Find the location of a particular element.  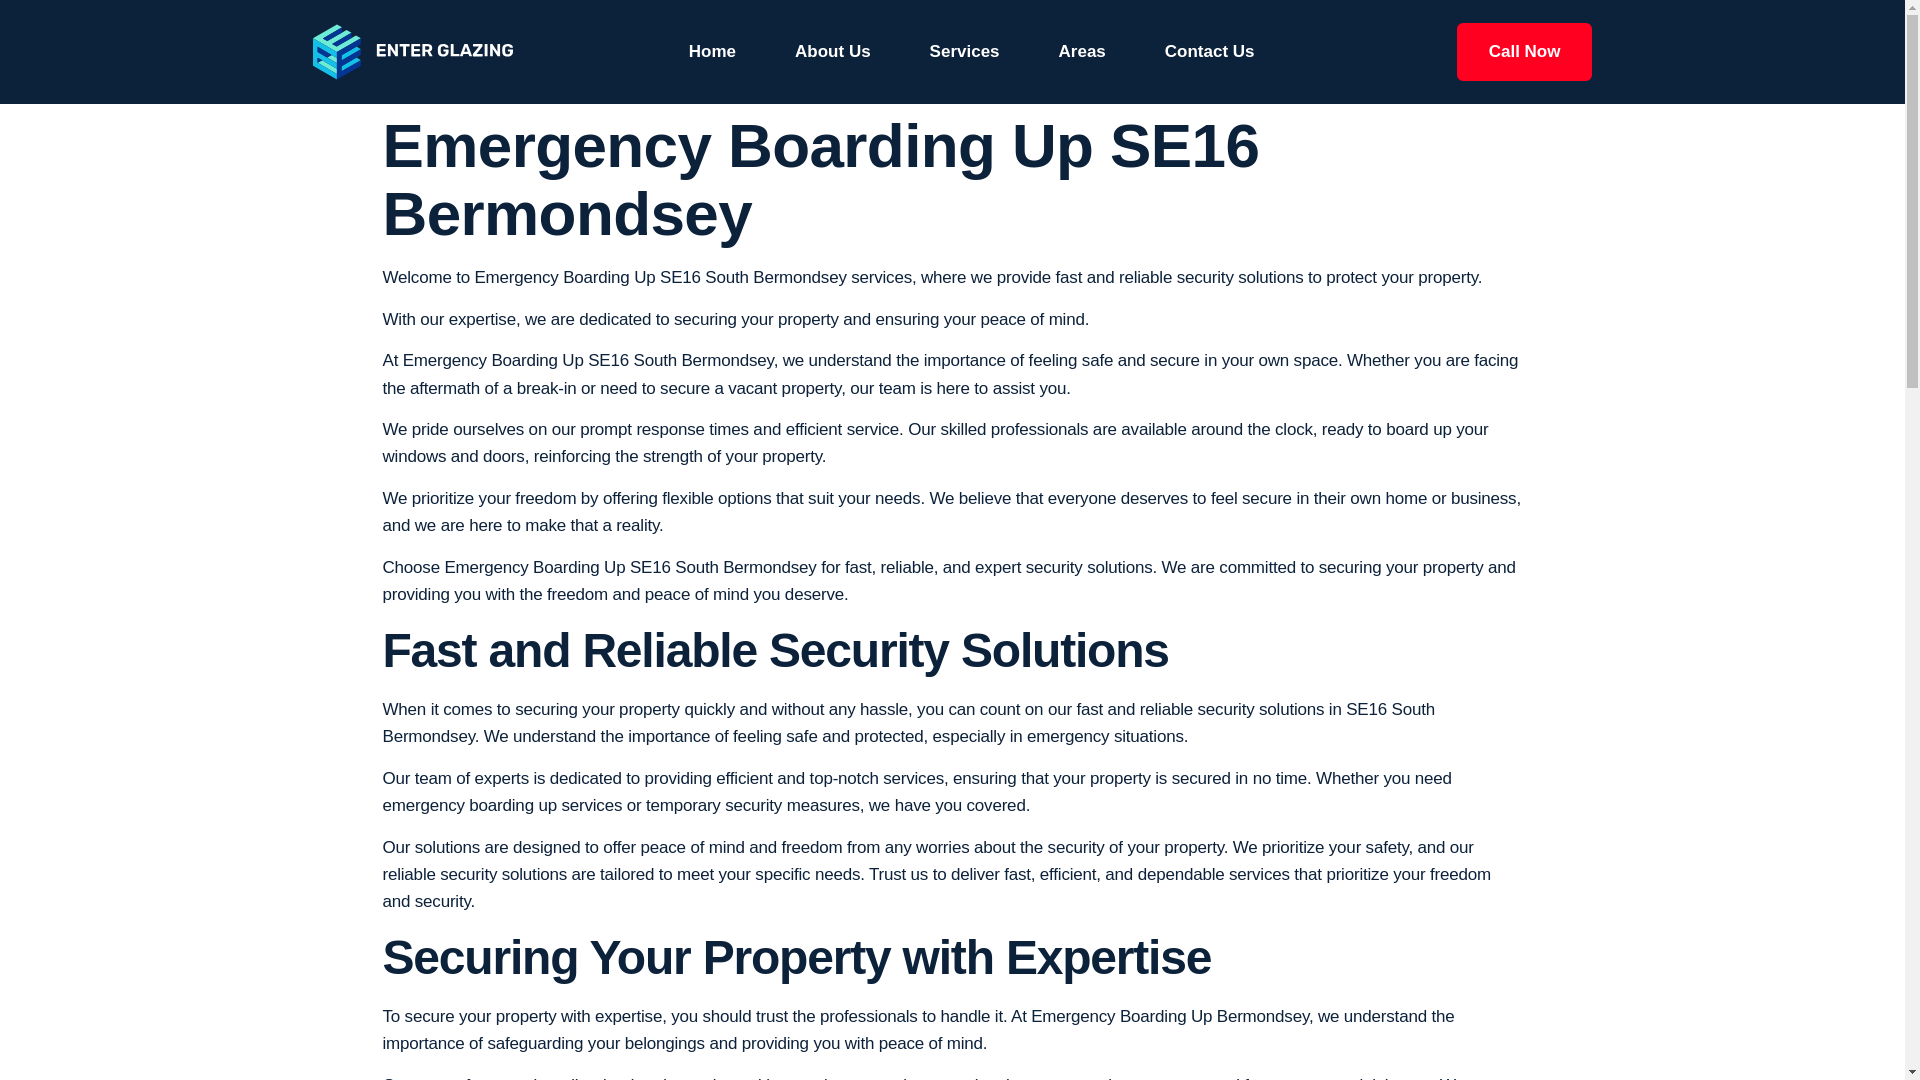

Areas is located at coordinates (1082, 52).